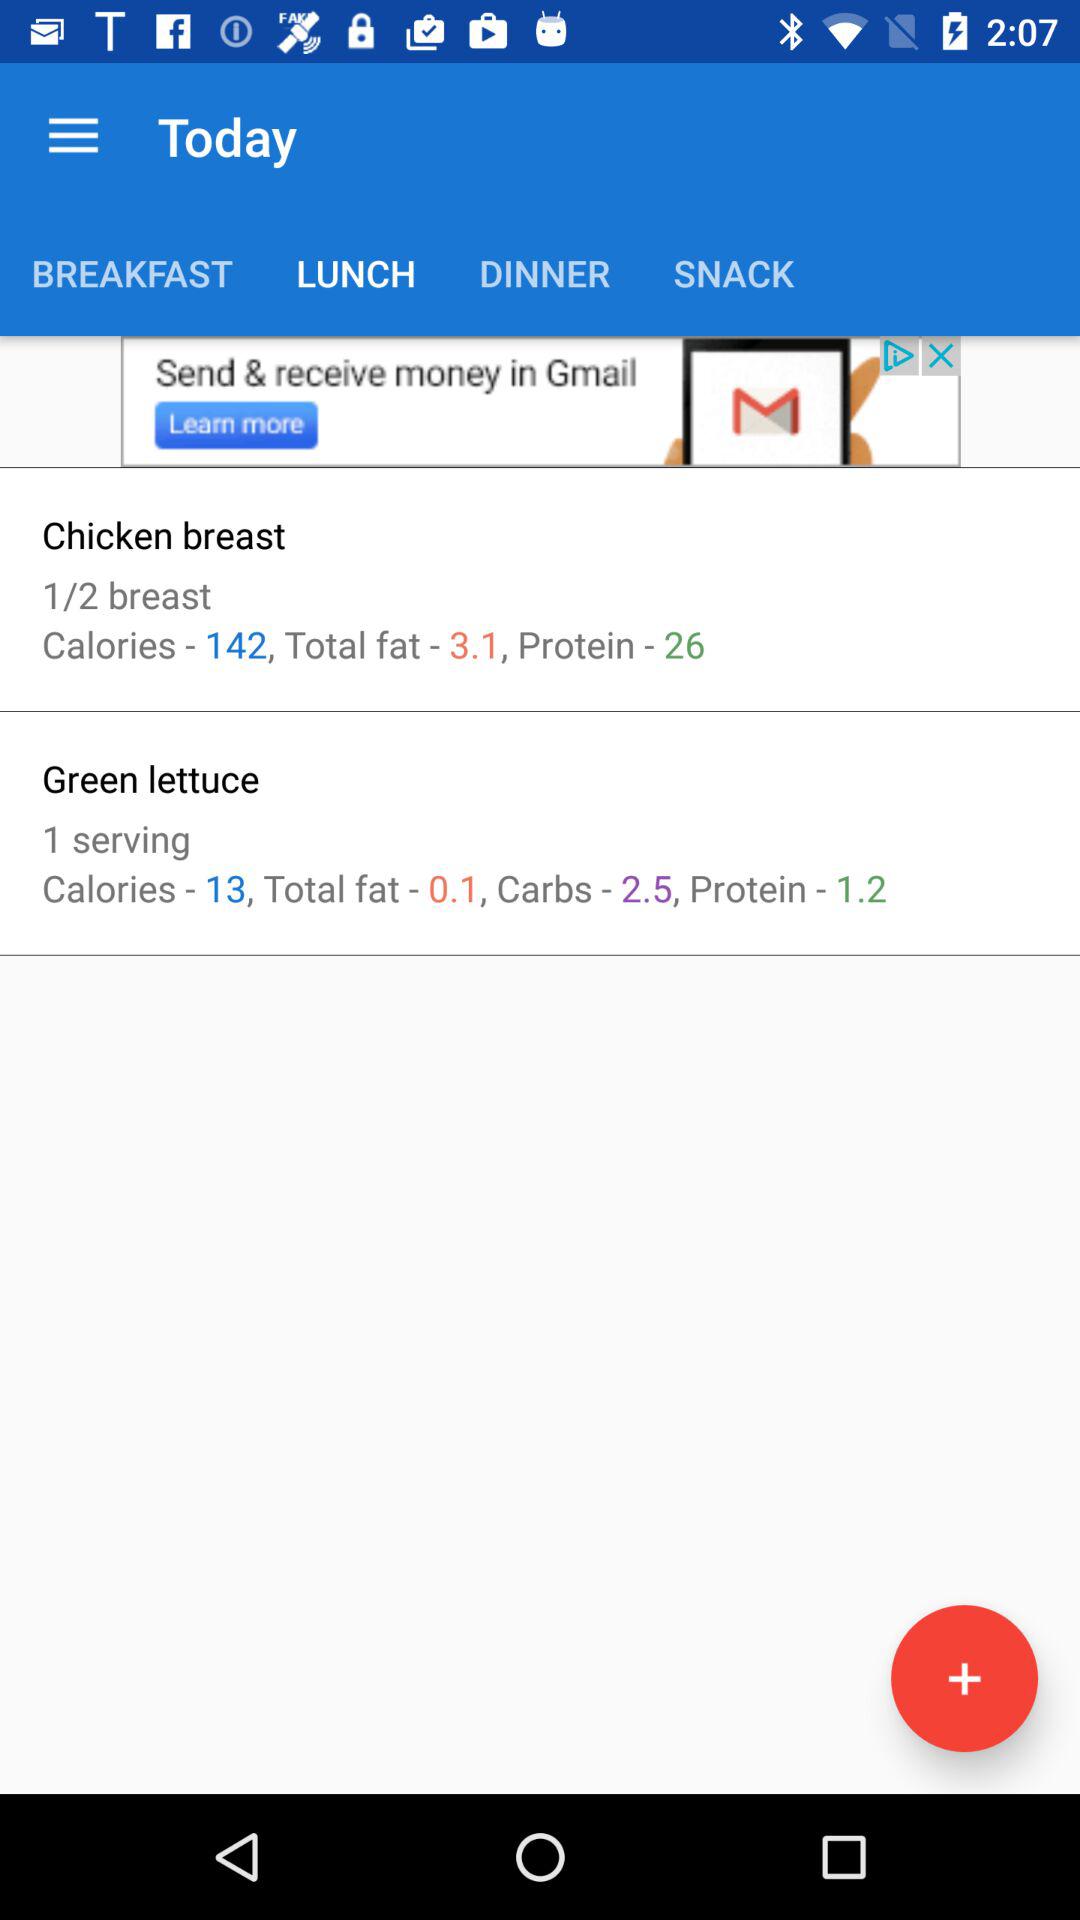 This screenshot has height=1920, width=1080. What do you see at coordinates (540, 402) in the screenshot?
I see `send money advertisement` at bounding box center [540, 402].